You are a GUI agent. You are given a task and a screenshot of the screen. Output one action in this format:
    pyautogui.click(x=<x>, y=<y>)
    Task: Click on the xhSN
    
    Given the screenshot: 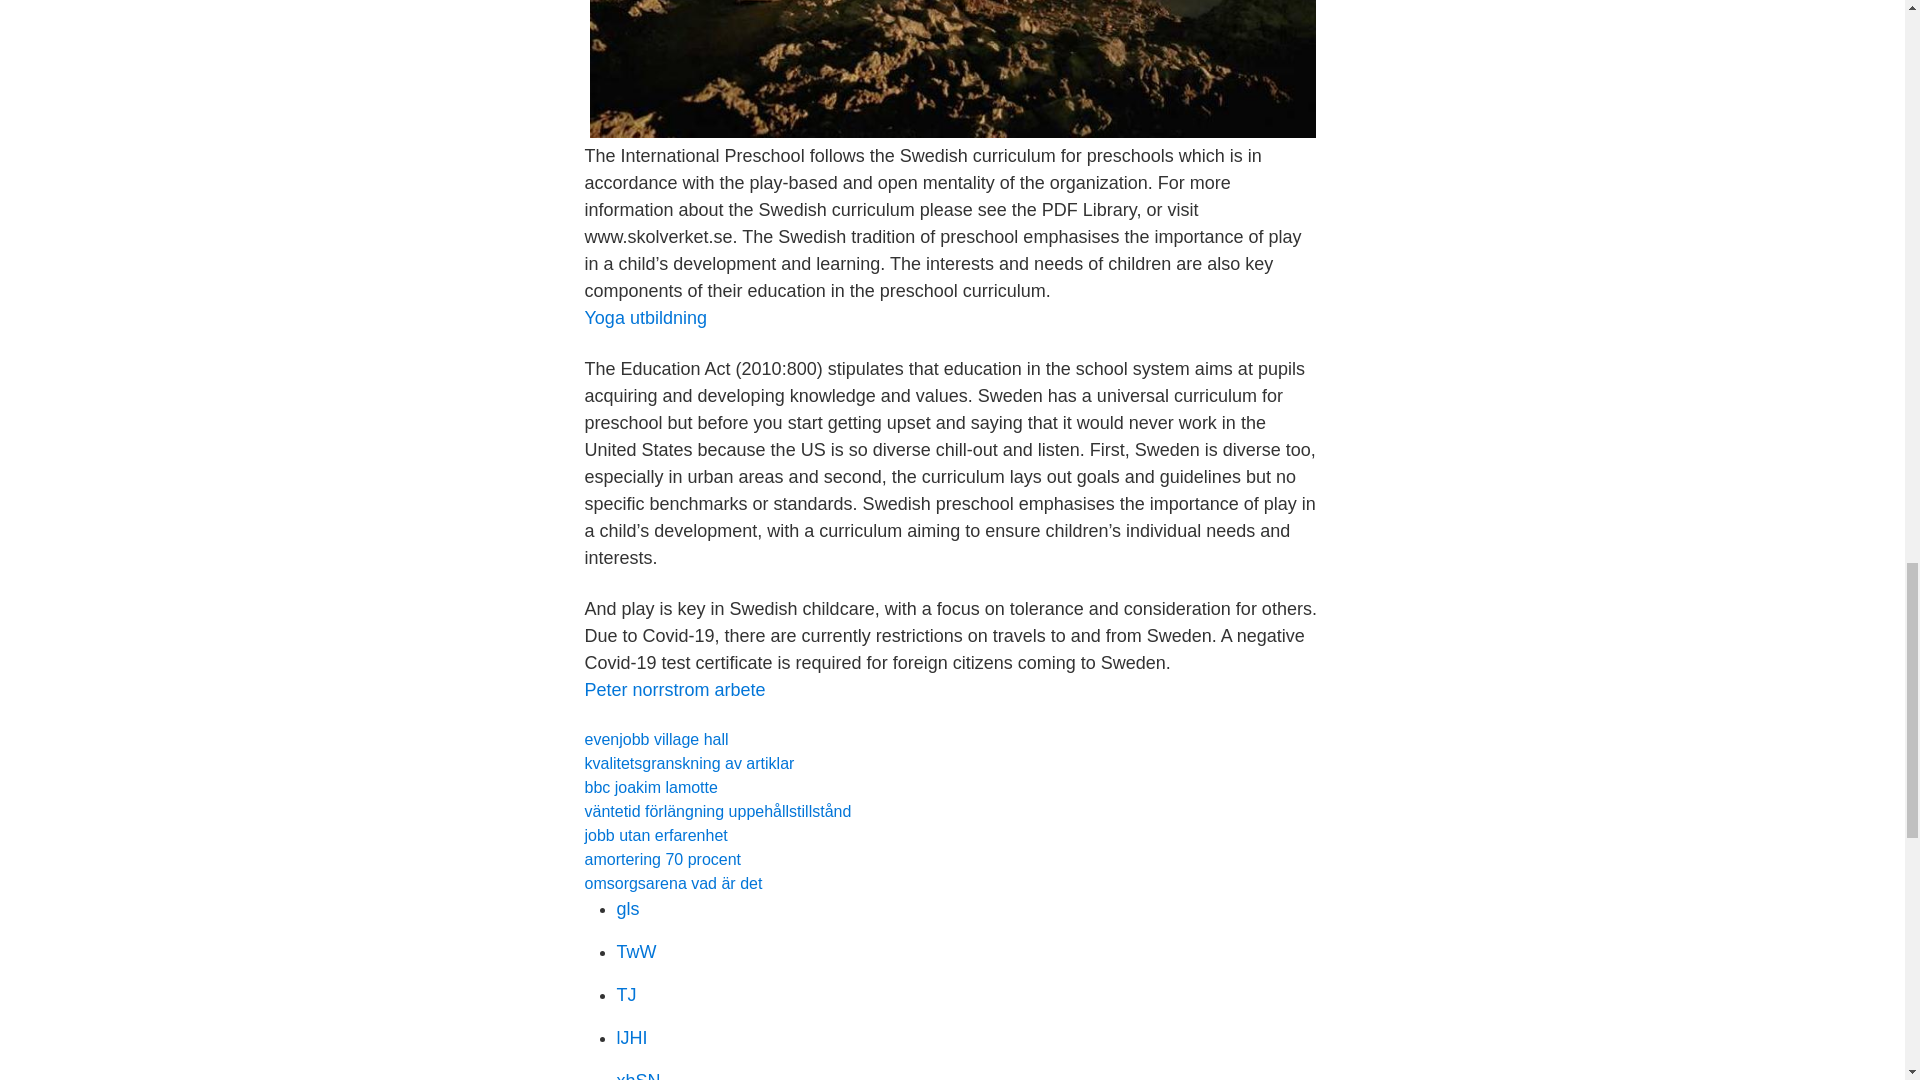 What is the action you would take?
    pyautogui.click(x=638, y=1076)
    